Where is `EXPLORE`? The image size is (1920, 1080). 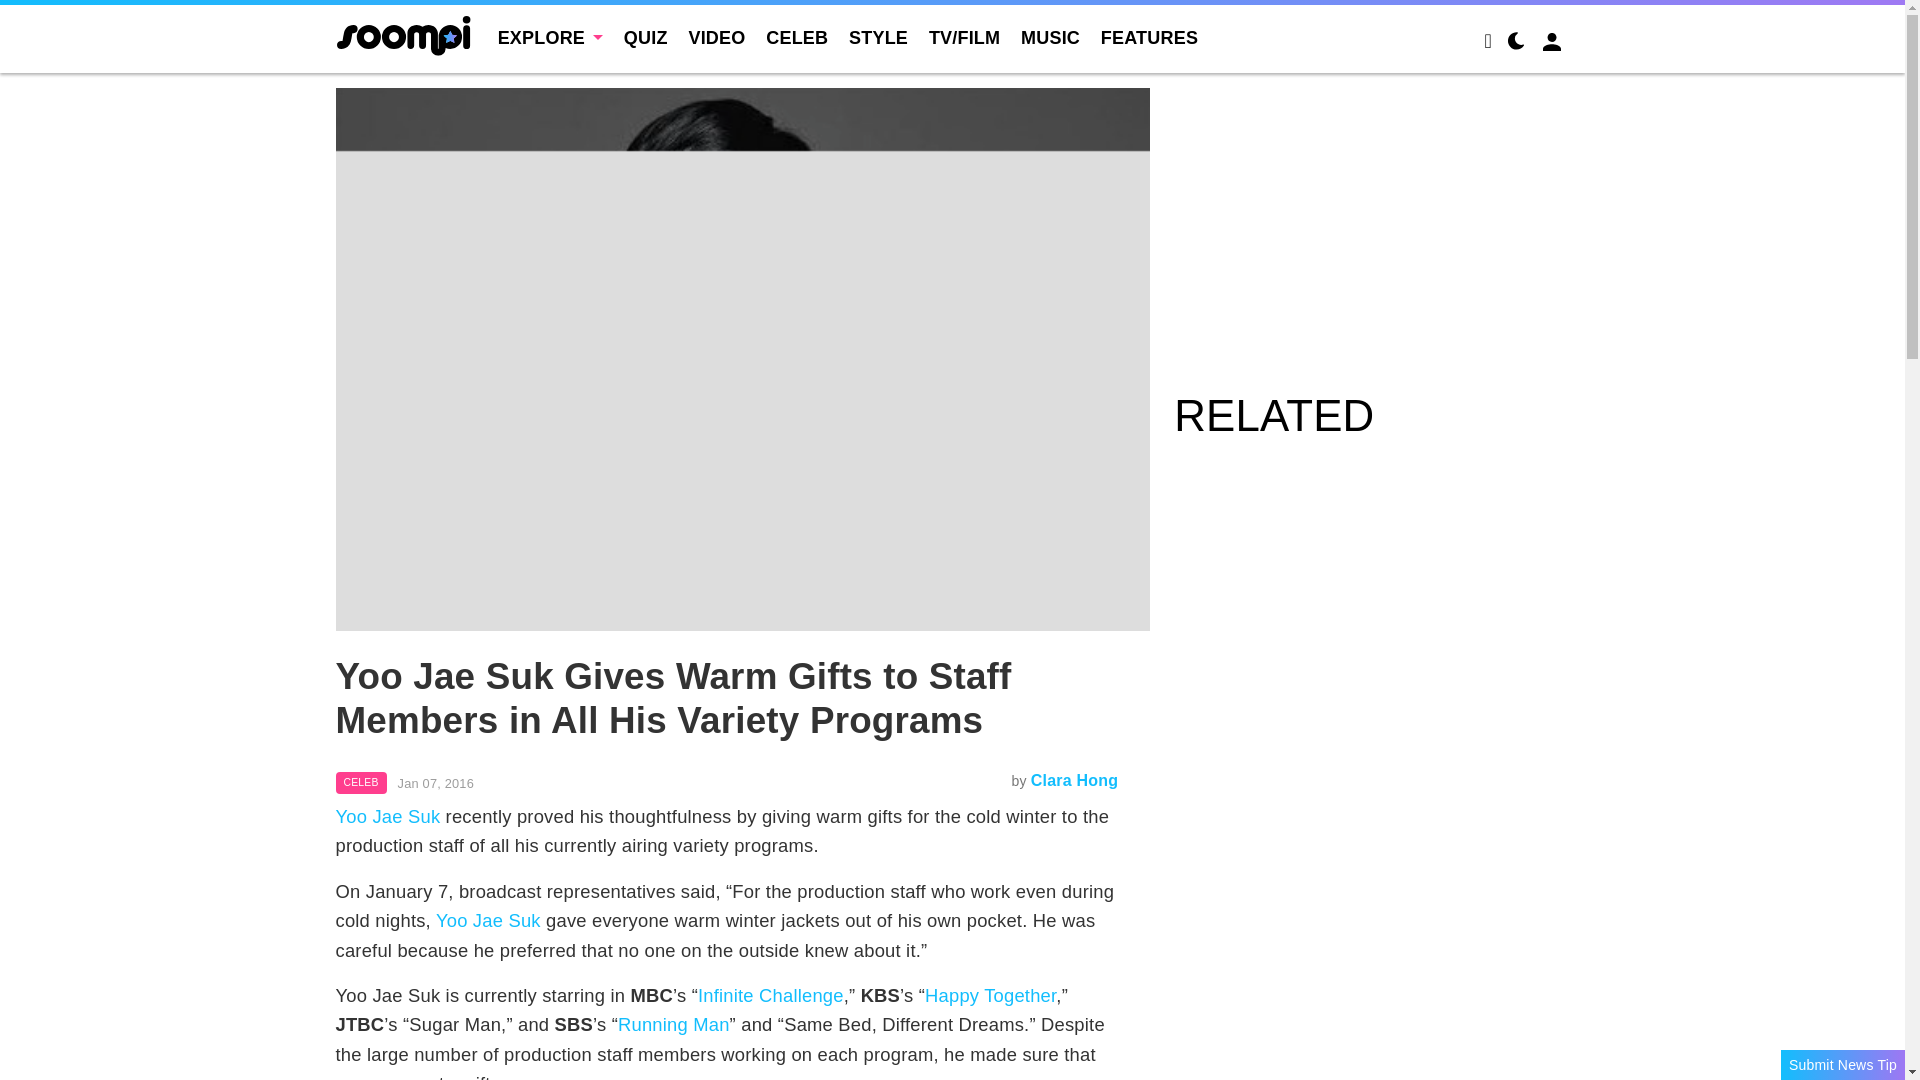
EXPLORE is located at coordinates (550, 38).